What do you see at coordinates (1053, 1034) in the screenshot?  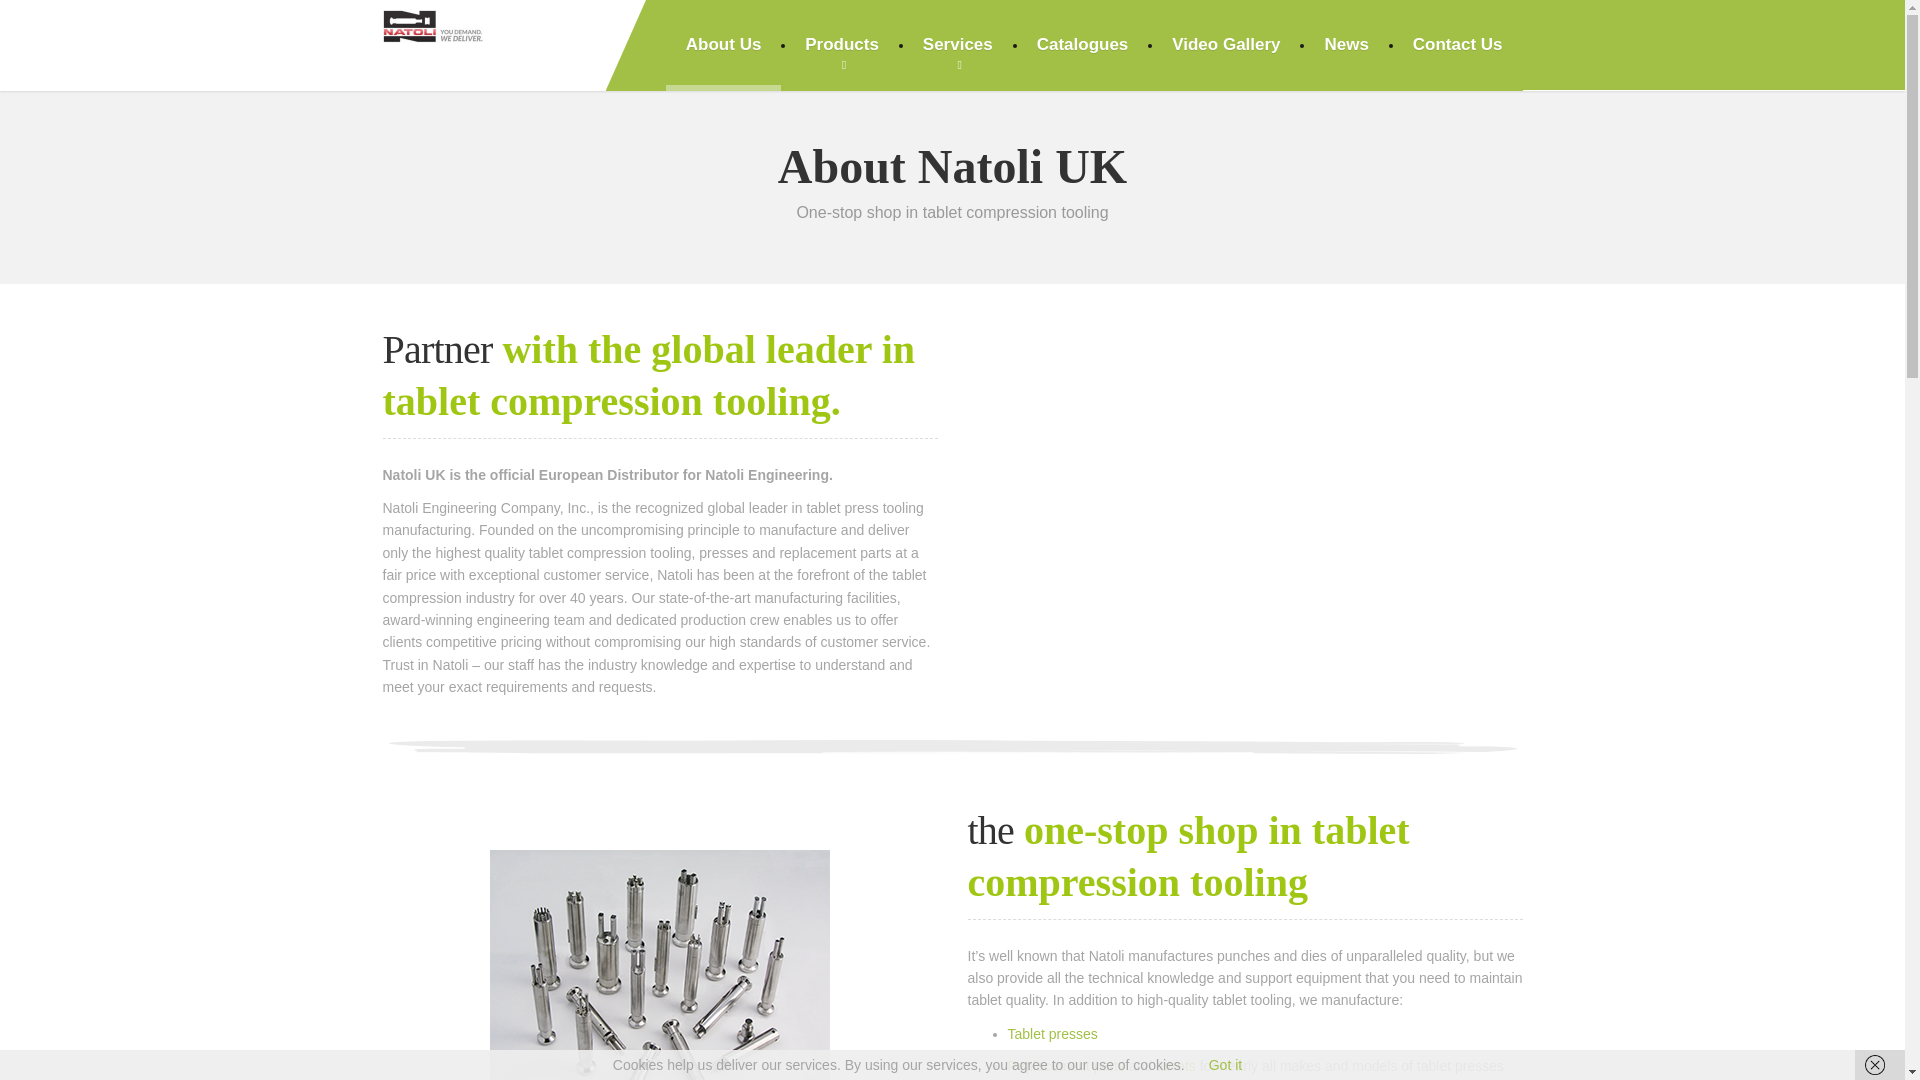 I see `Tablet Presses` at bounding box center [1053, 1034].